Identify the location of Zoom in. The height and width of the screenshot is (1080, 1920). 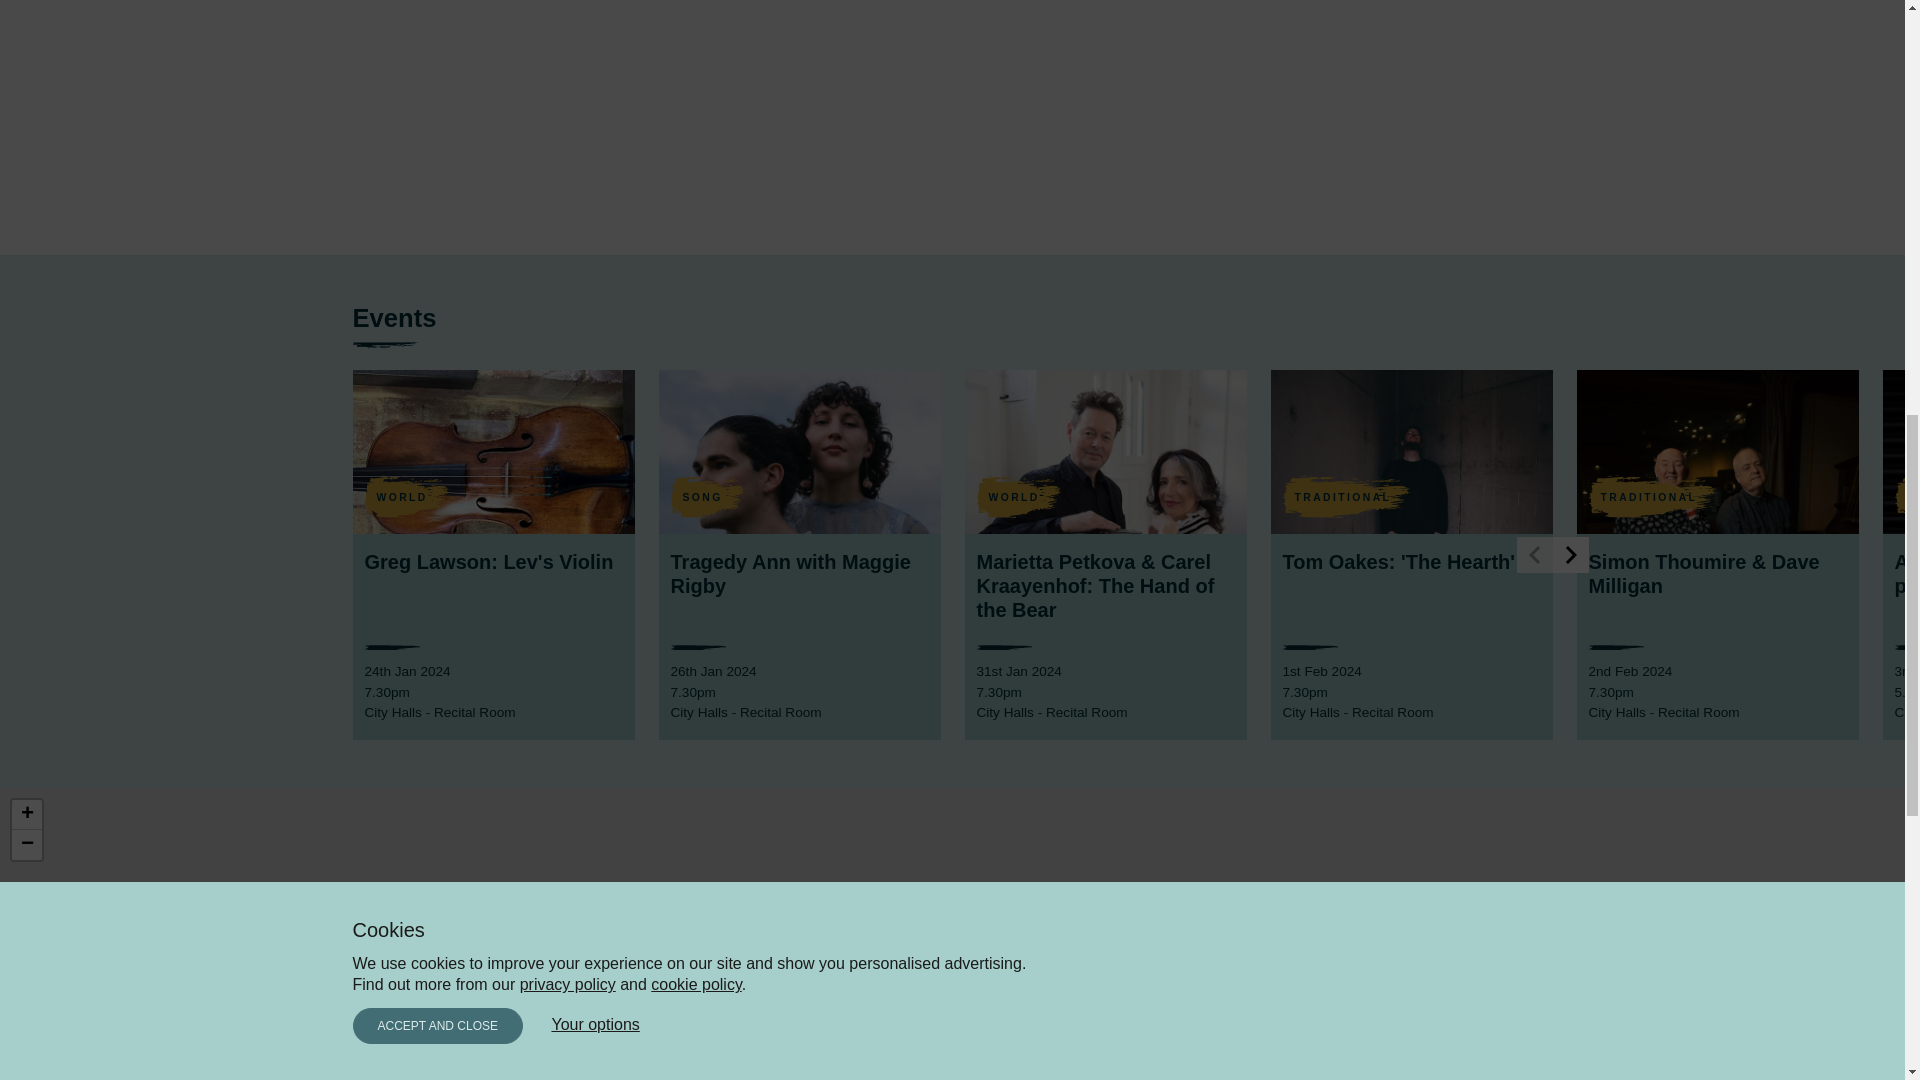
(26, 815).